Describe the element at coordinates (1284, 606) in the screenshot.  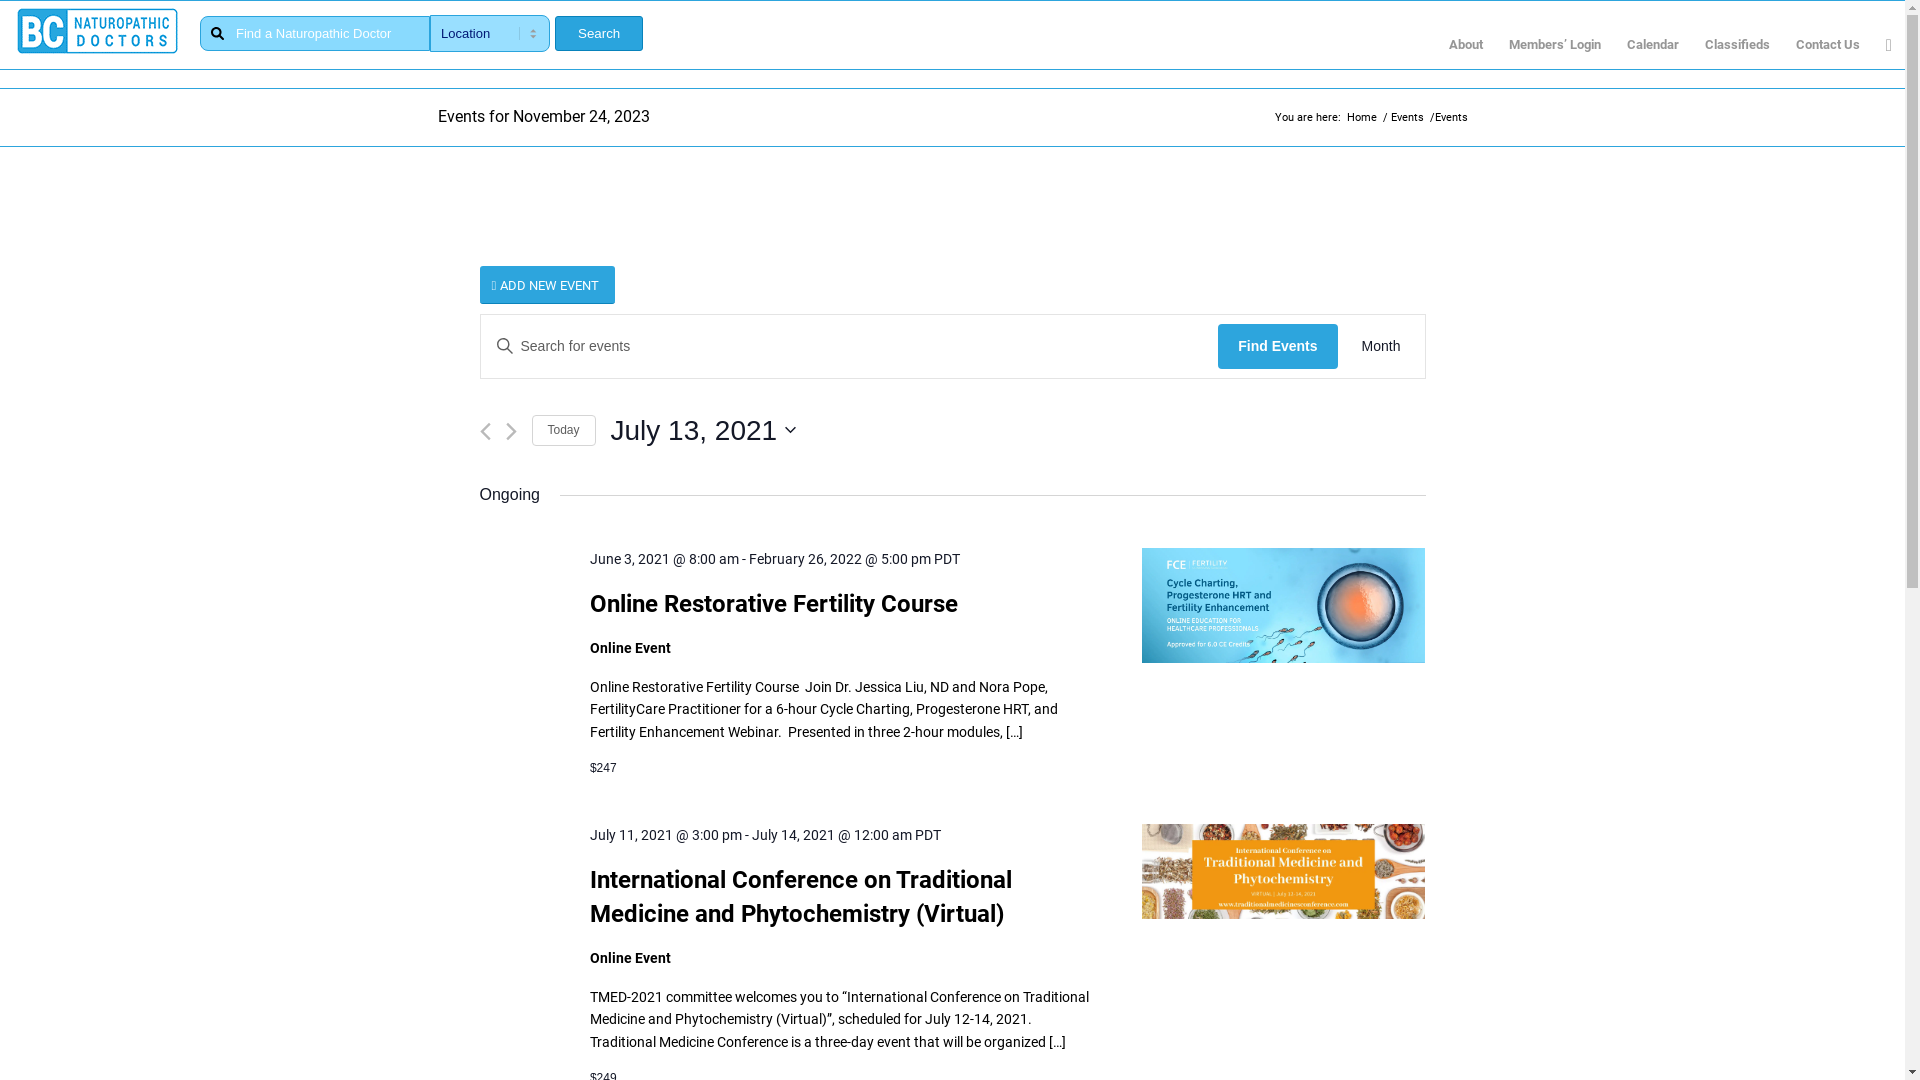
I see `IMG_2096 (4)` at that location.